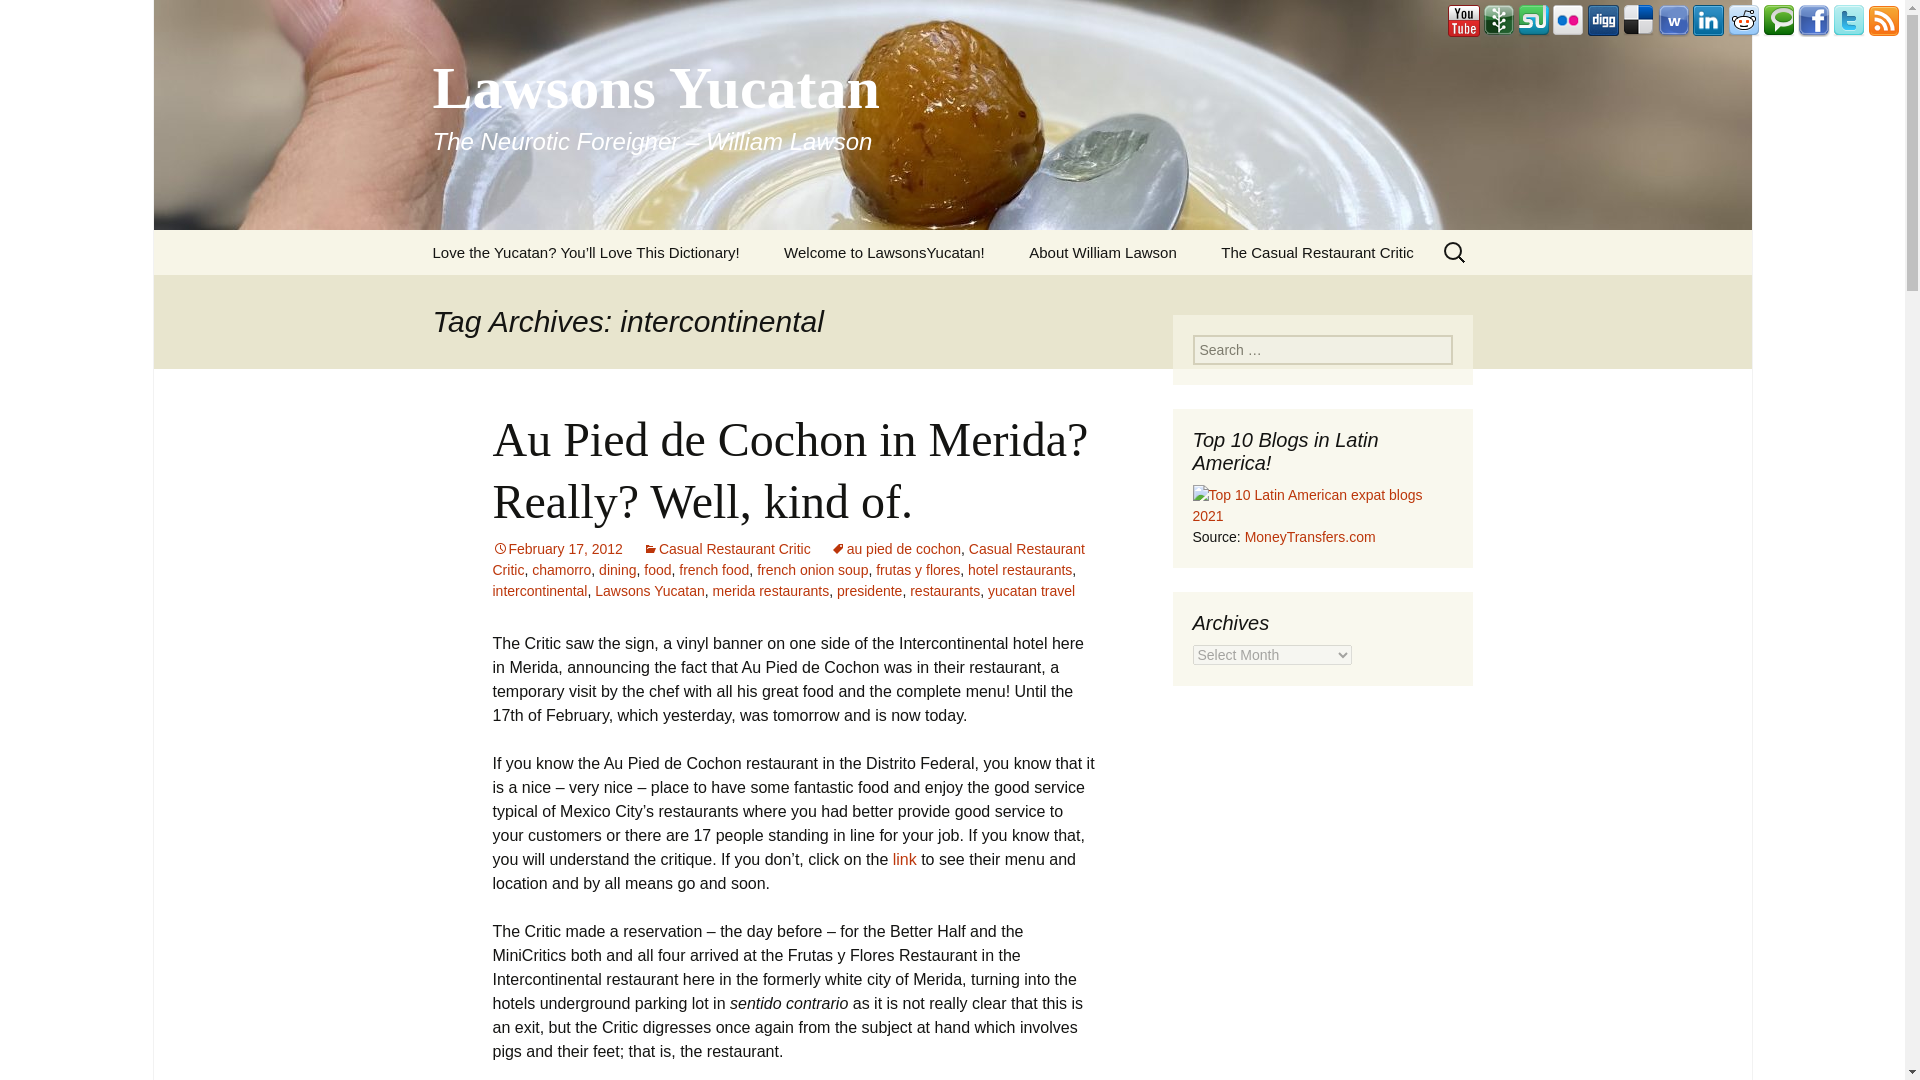  I want to click on restaurants, so click(944, 591).